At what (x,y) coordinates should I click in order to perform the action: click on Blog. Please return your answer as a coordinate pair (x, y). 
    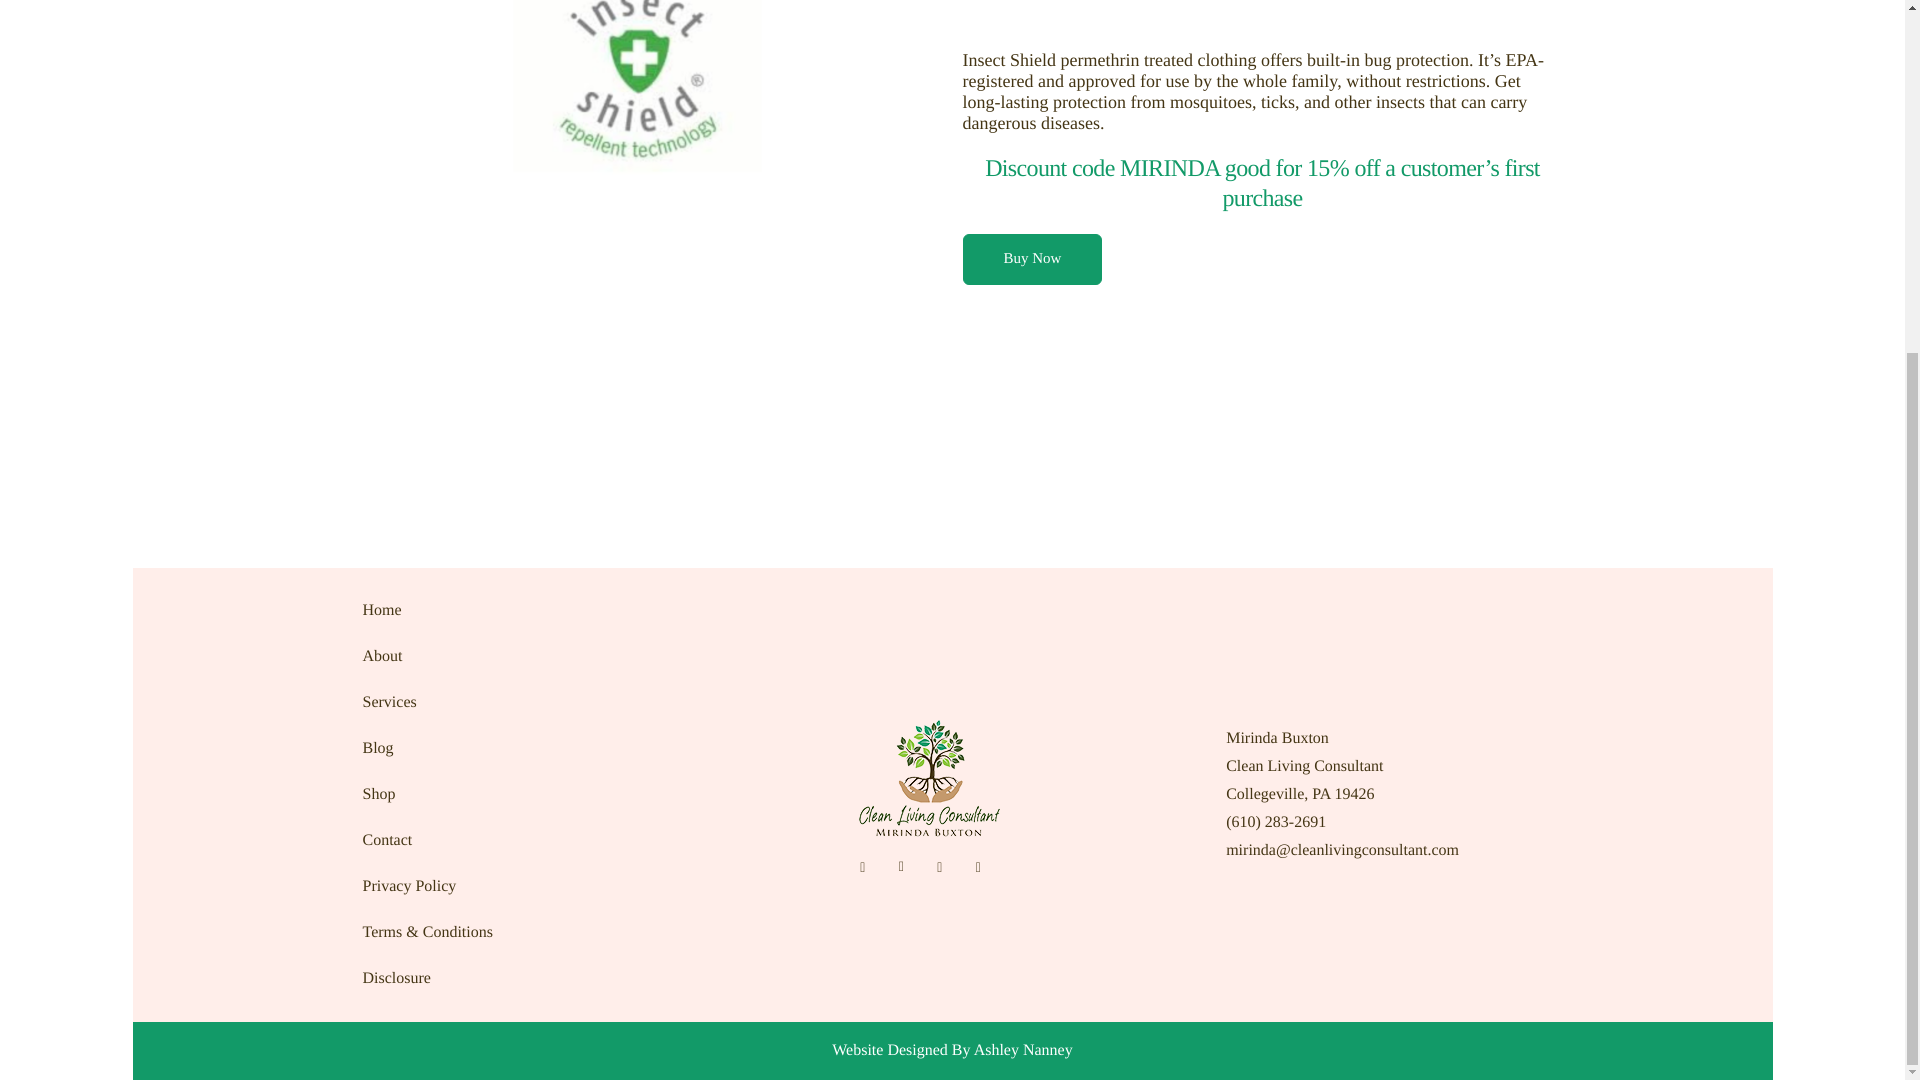
    Looking at the image, I should click on (486, 748).